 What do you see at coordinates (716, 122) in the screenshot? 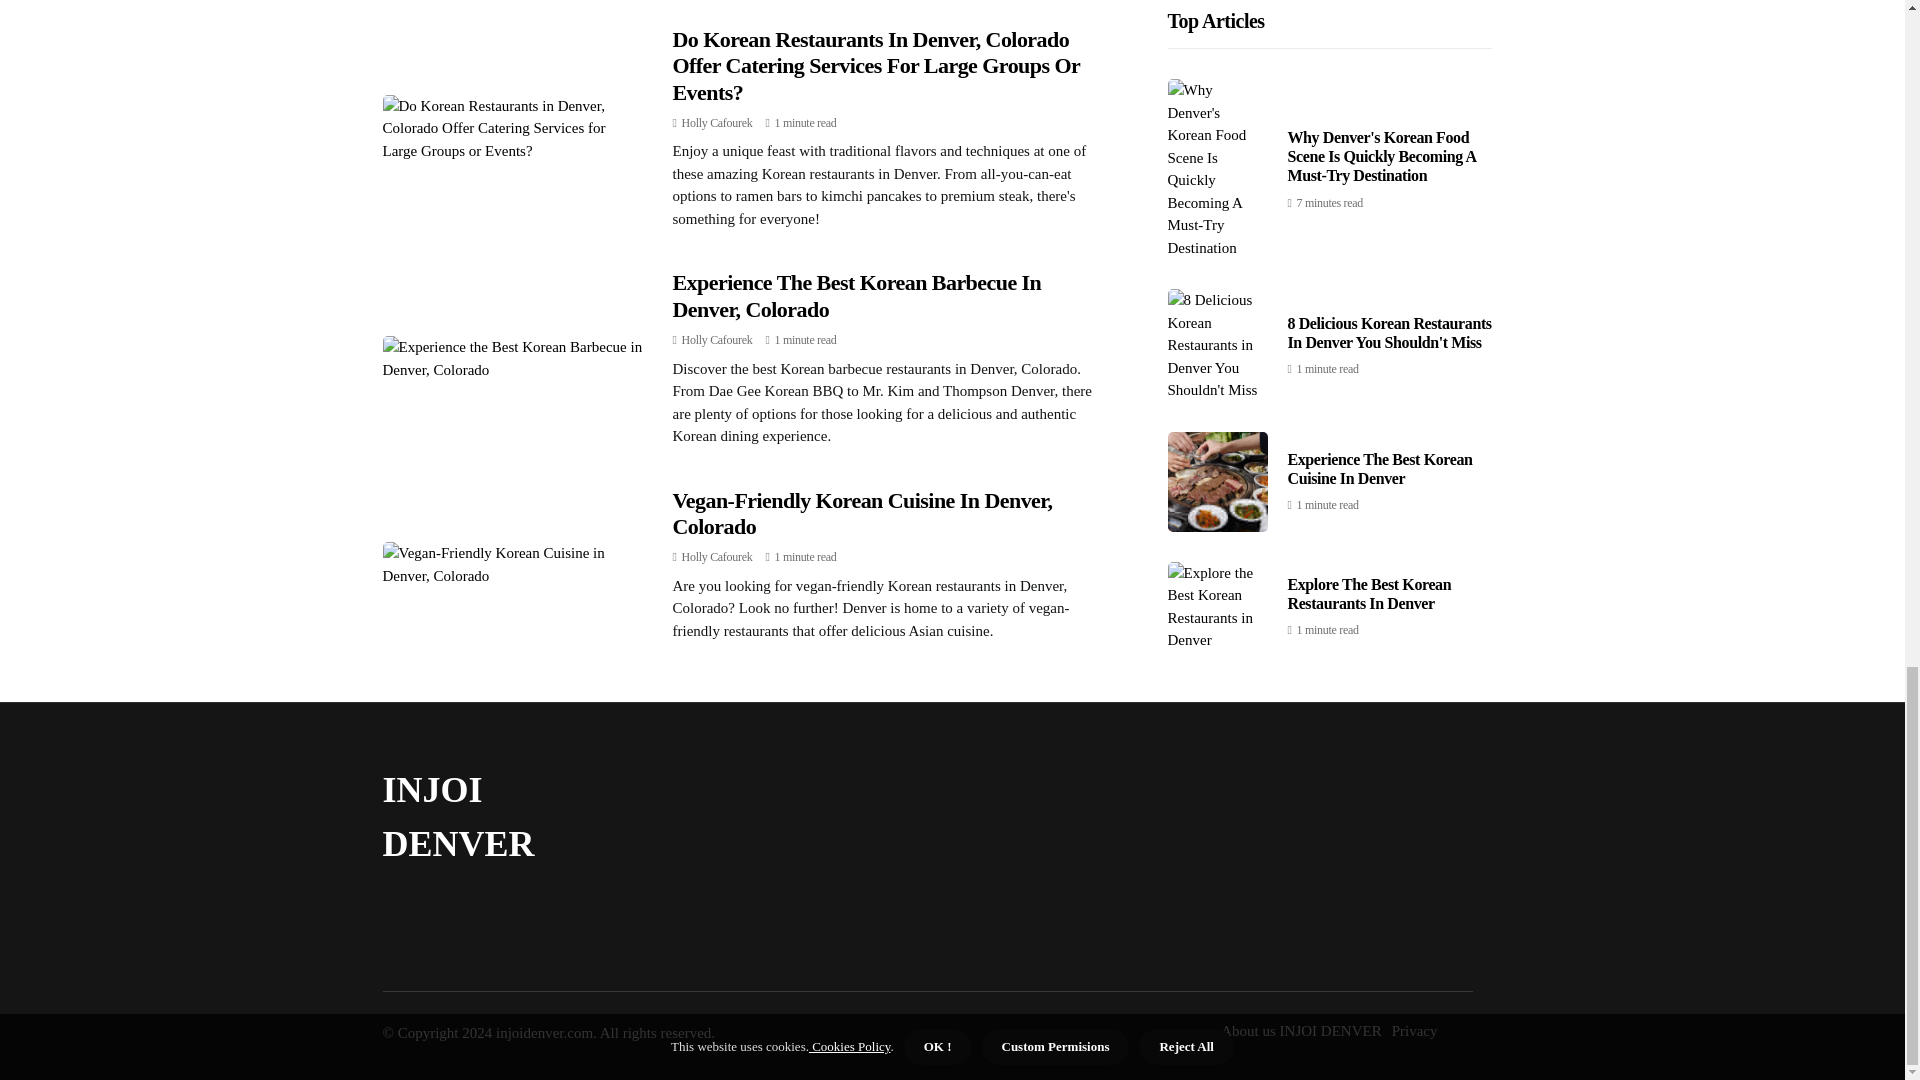
I see `Holly Cafourek` at bounding box center [716, 122].